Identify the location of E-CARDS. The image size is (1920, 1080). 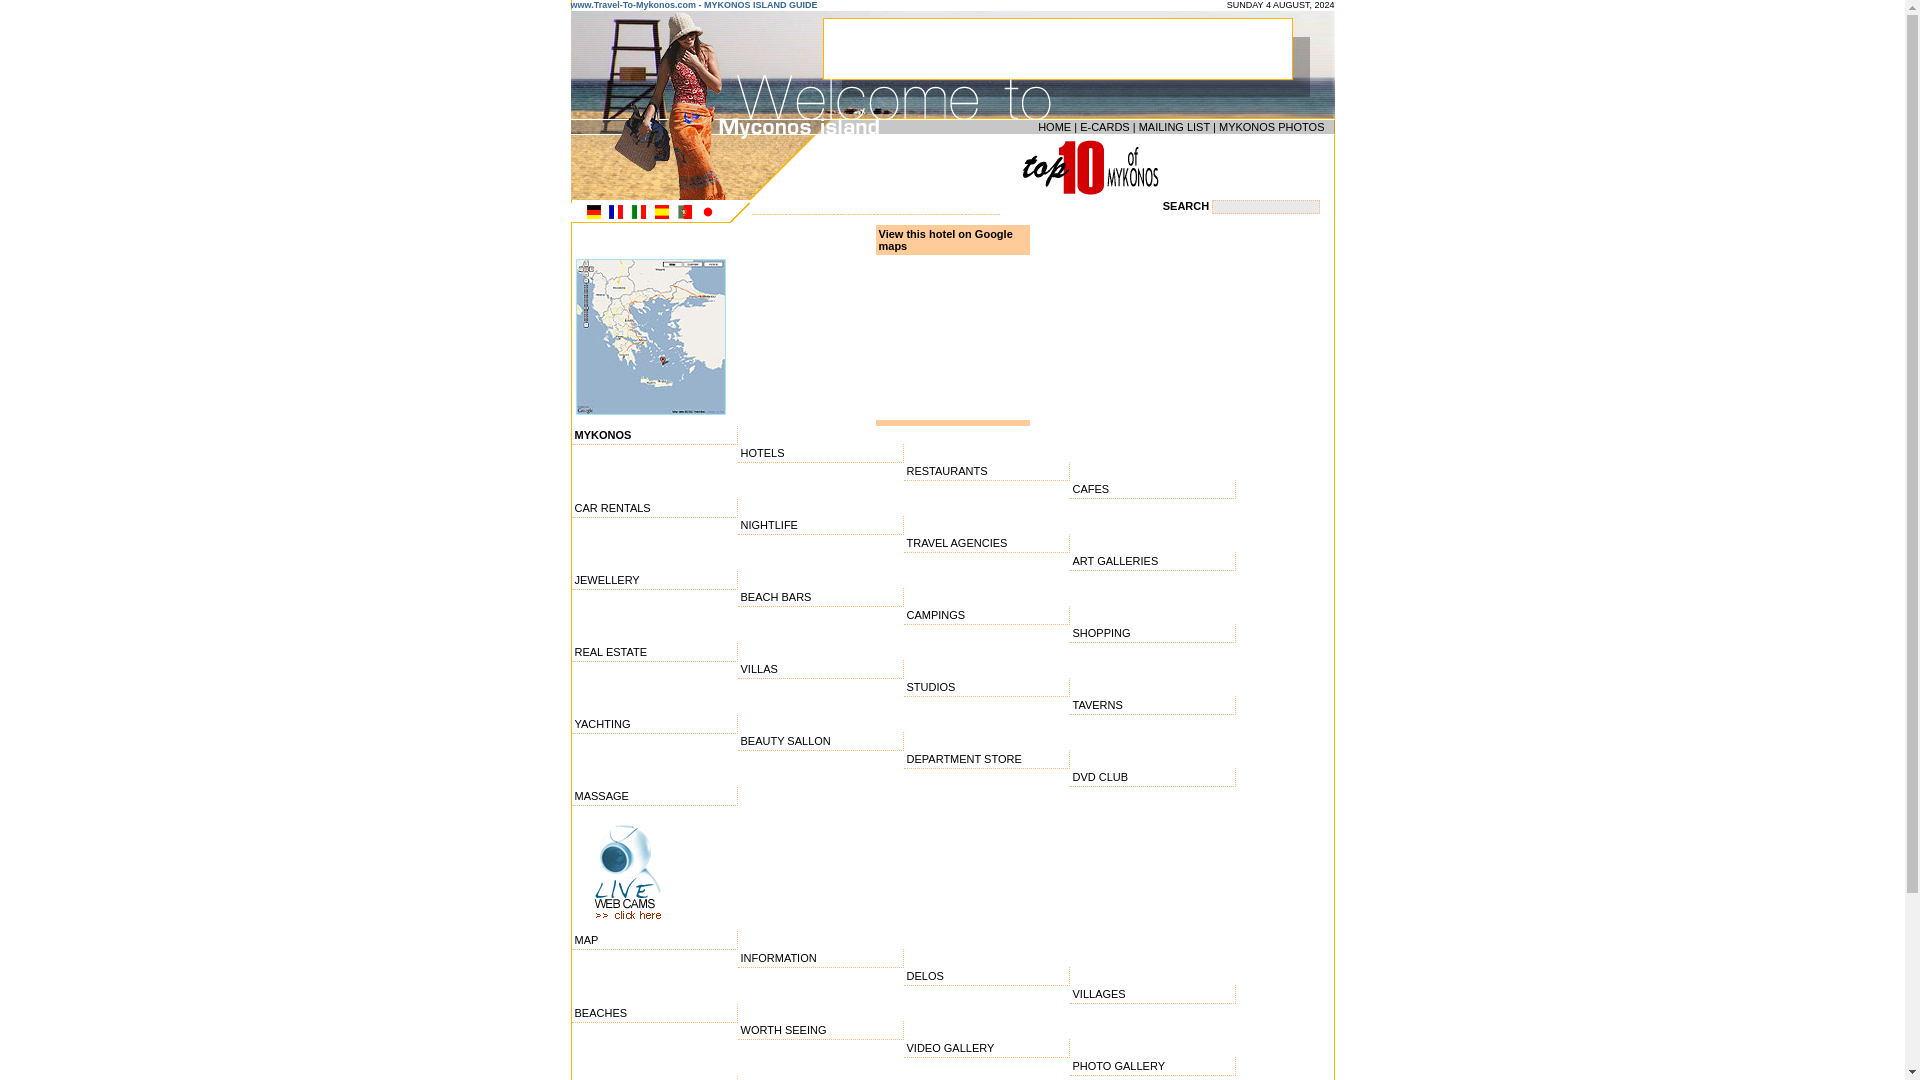
(1104, 126).